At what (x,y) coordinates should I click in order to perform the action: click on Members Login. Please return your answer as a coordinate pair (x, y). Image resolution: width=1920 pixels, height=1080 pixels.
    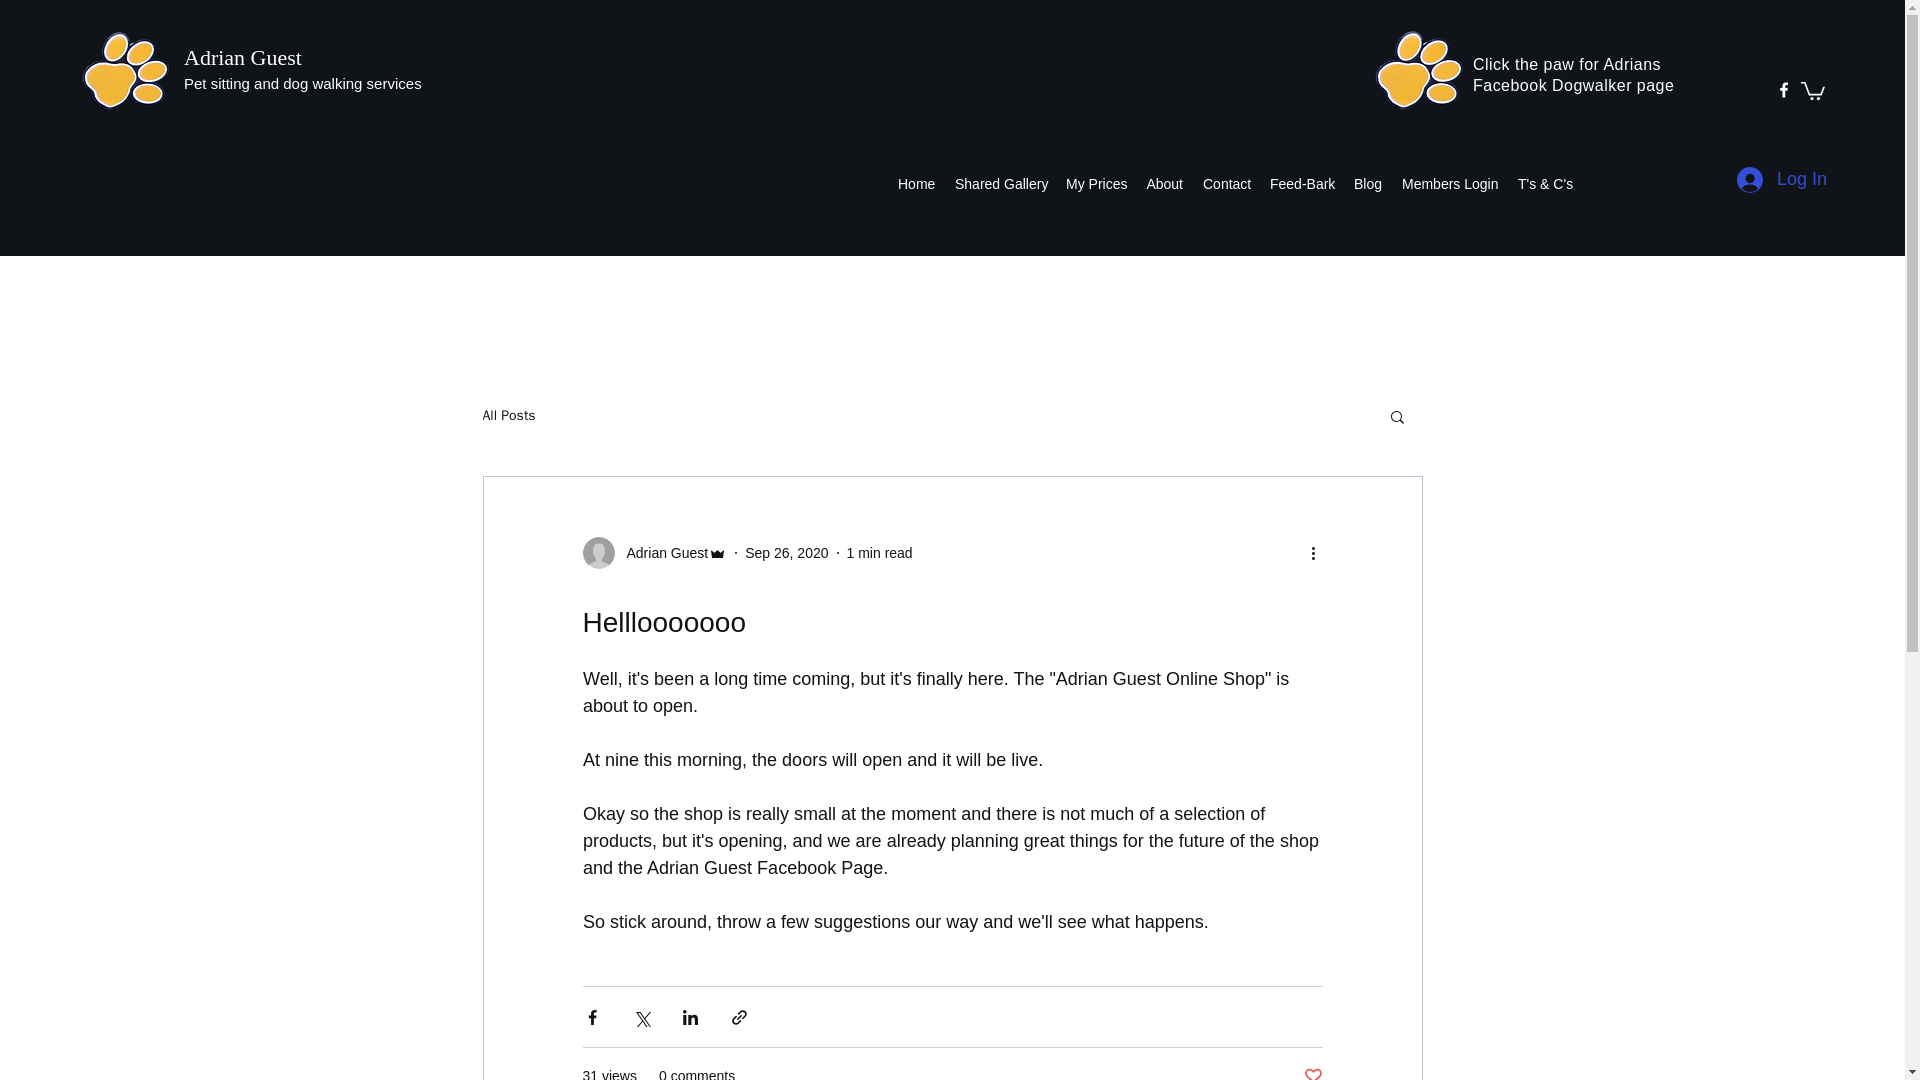
    Looking at the image, I should click on (1450, 183).